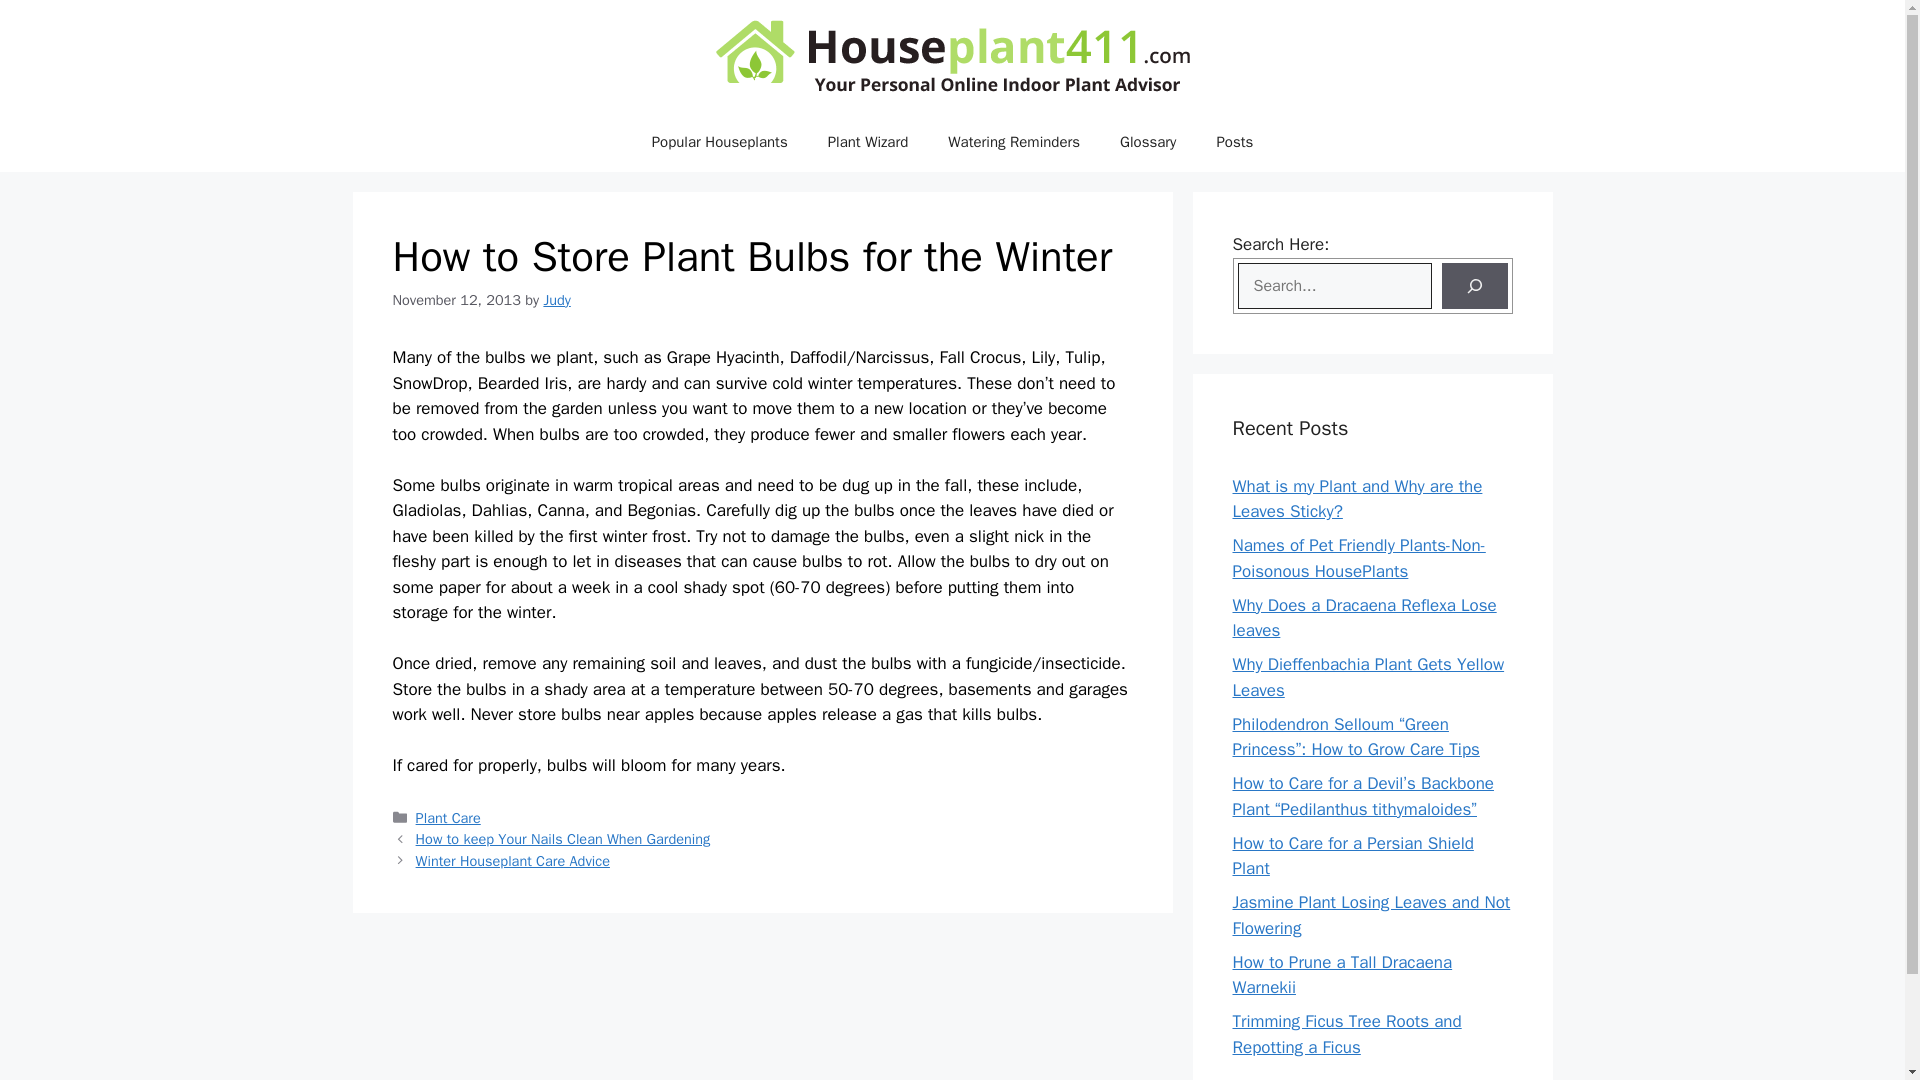 This screenshot has width=1920, height=1080. I want to click on Watering Reminders, so click(1014, 142).